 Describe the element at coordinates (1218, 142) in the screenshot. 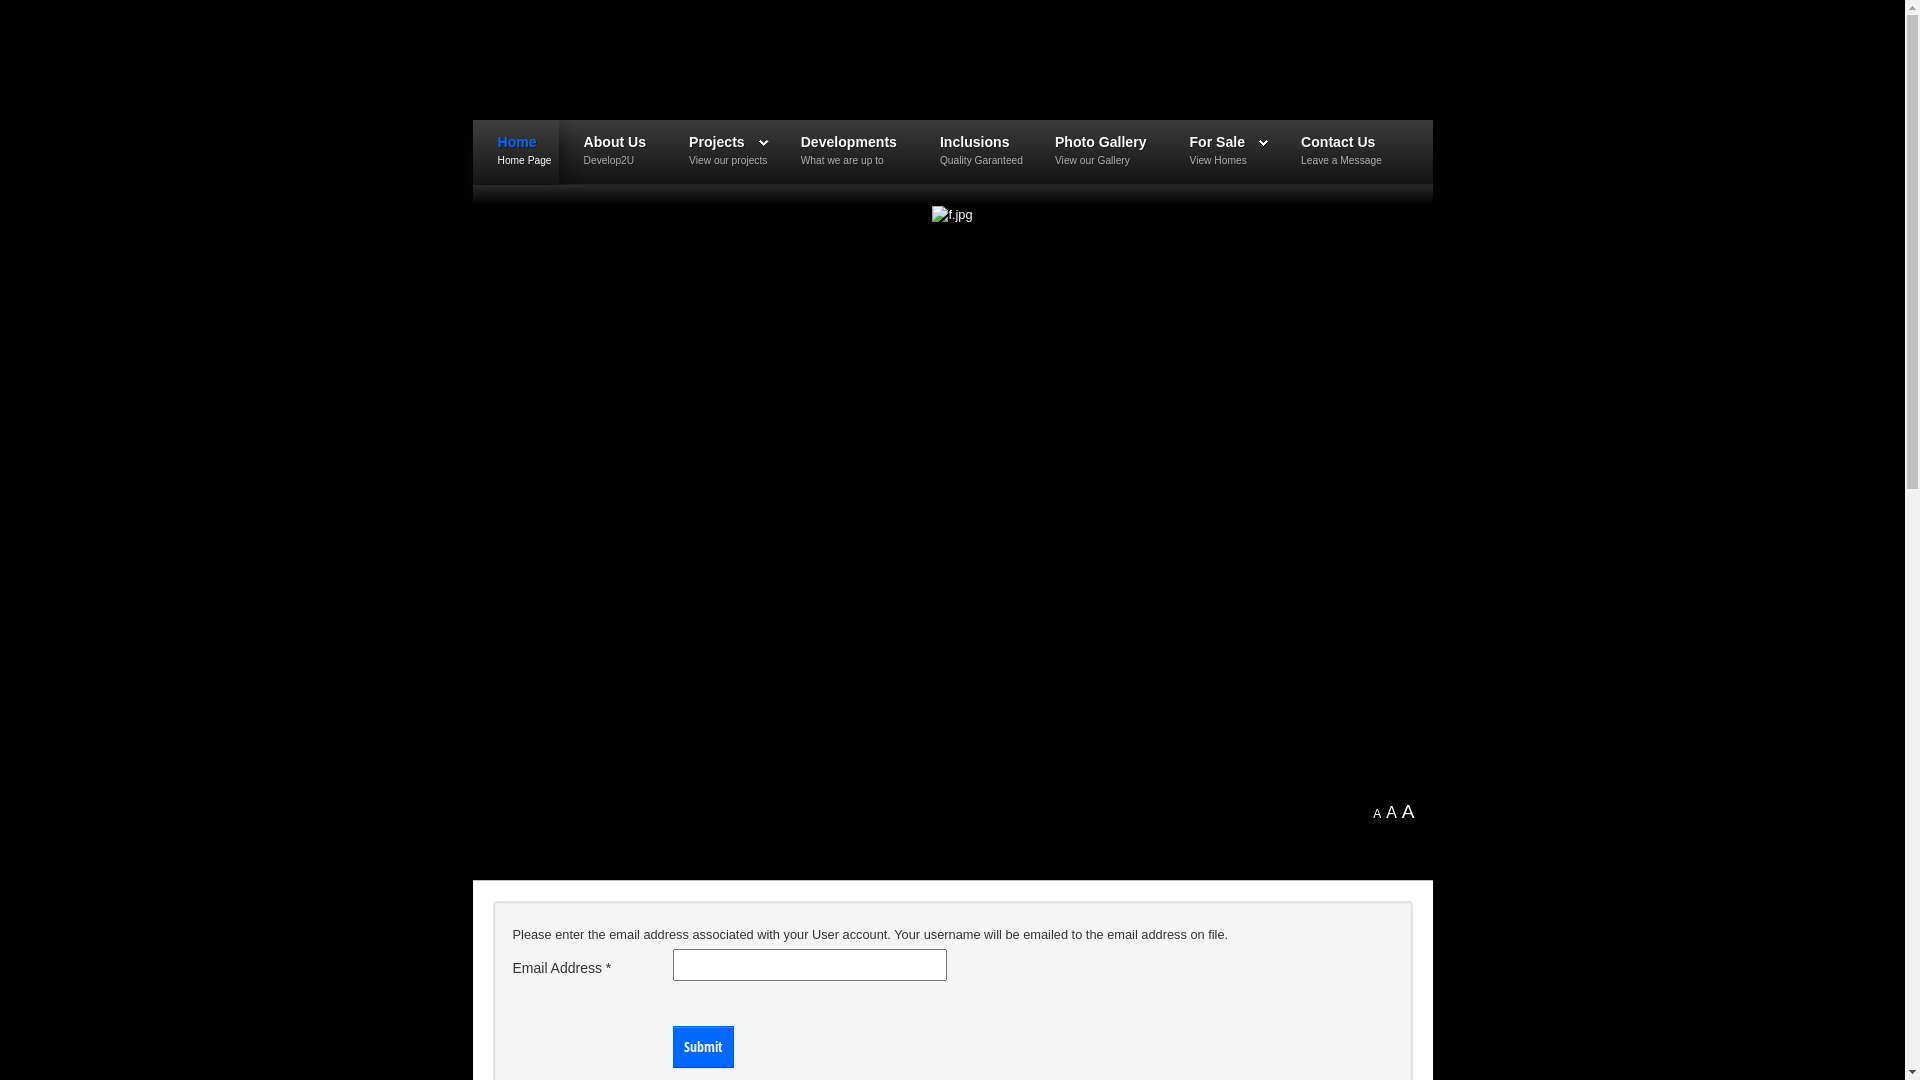

I see `For Sale` at that location.